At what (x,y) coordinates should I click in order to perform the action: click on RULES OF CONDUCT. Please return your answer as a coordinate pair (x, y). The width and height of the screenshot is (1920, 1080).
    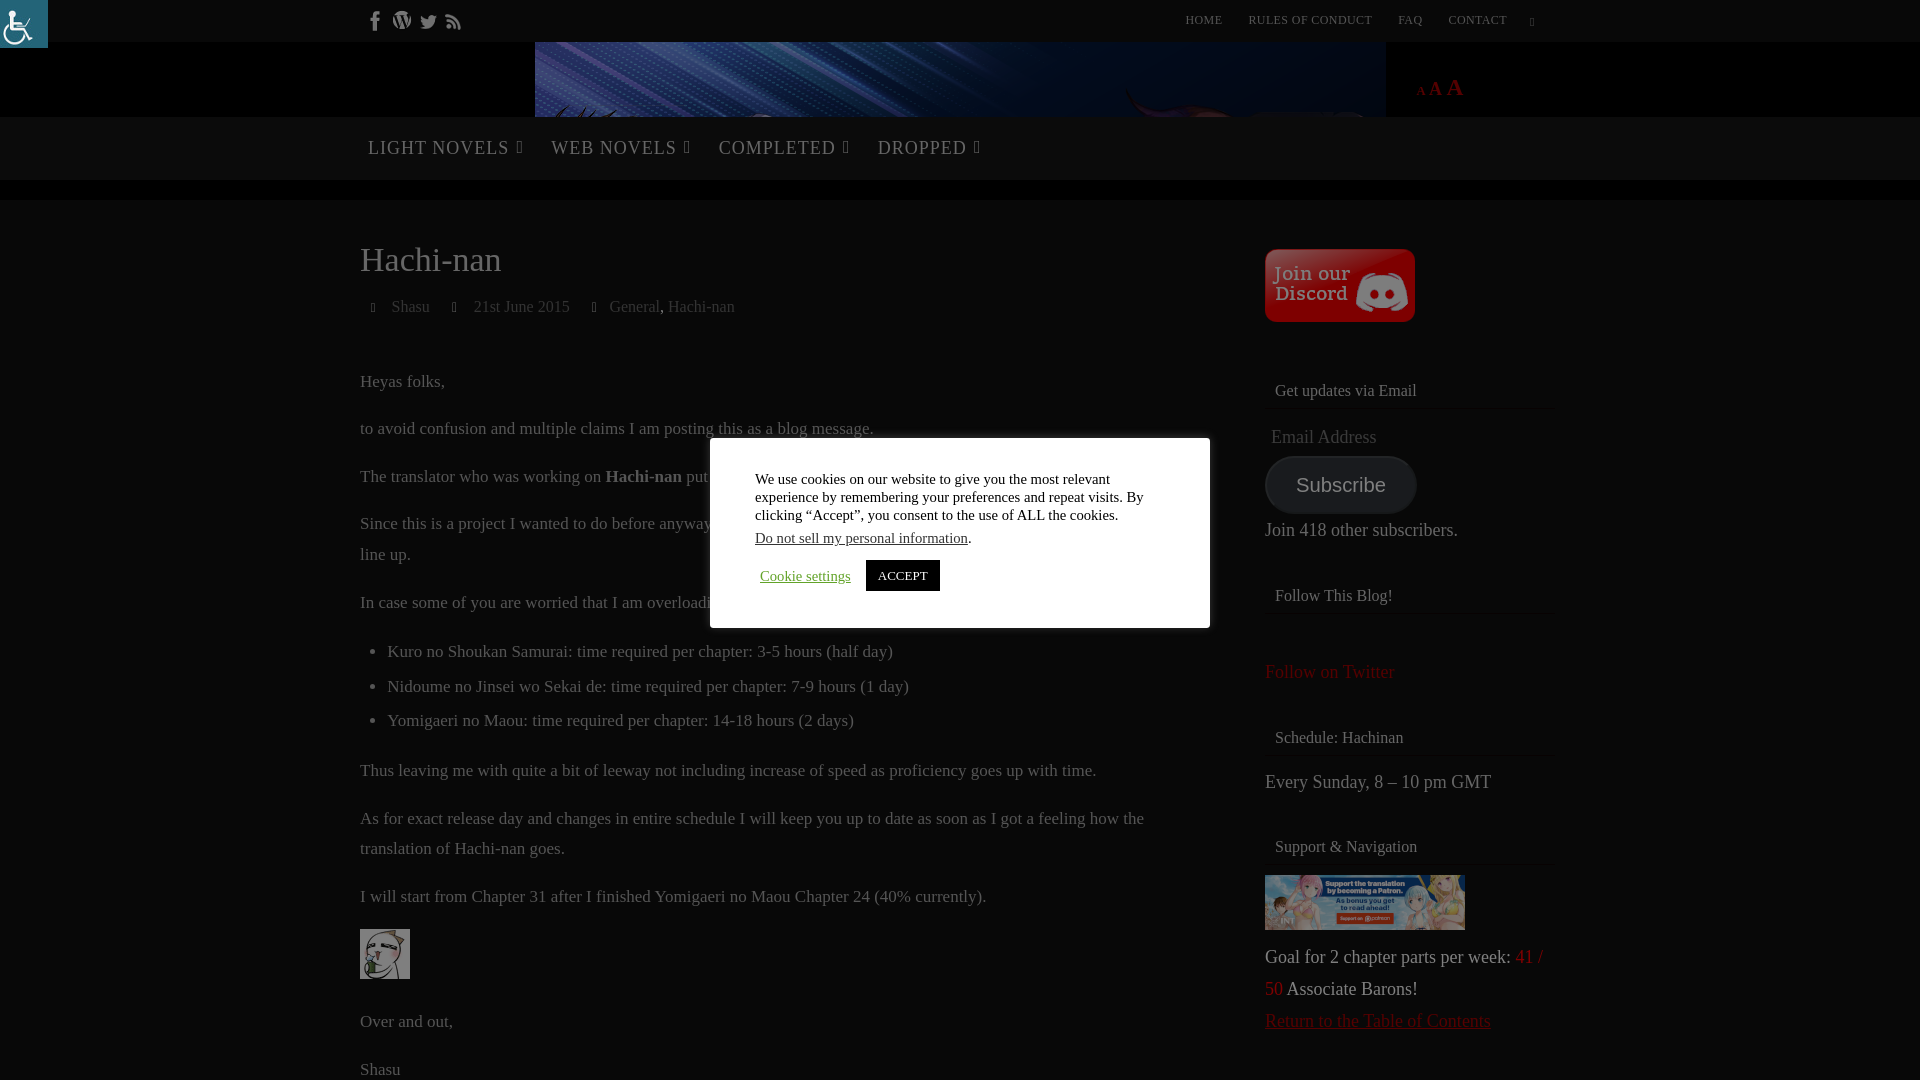
    Looking at the image, I should click on (1310, 20).